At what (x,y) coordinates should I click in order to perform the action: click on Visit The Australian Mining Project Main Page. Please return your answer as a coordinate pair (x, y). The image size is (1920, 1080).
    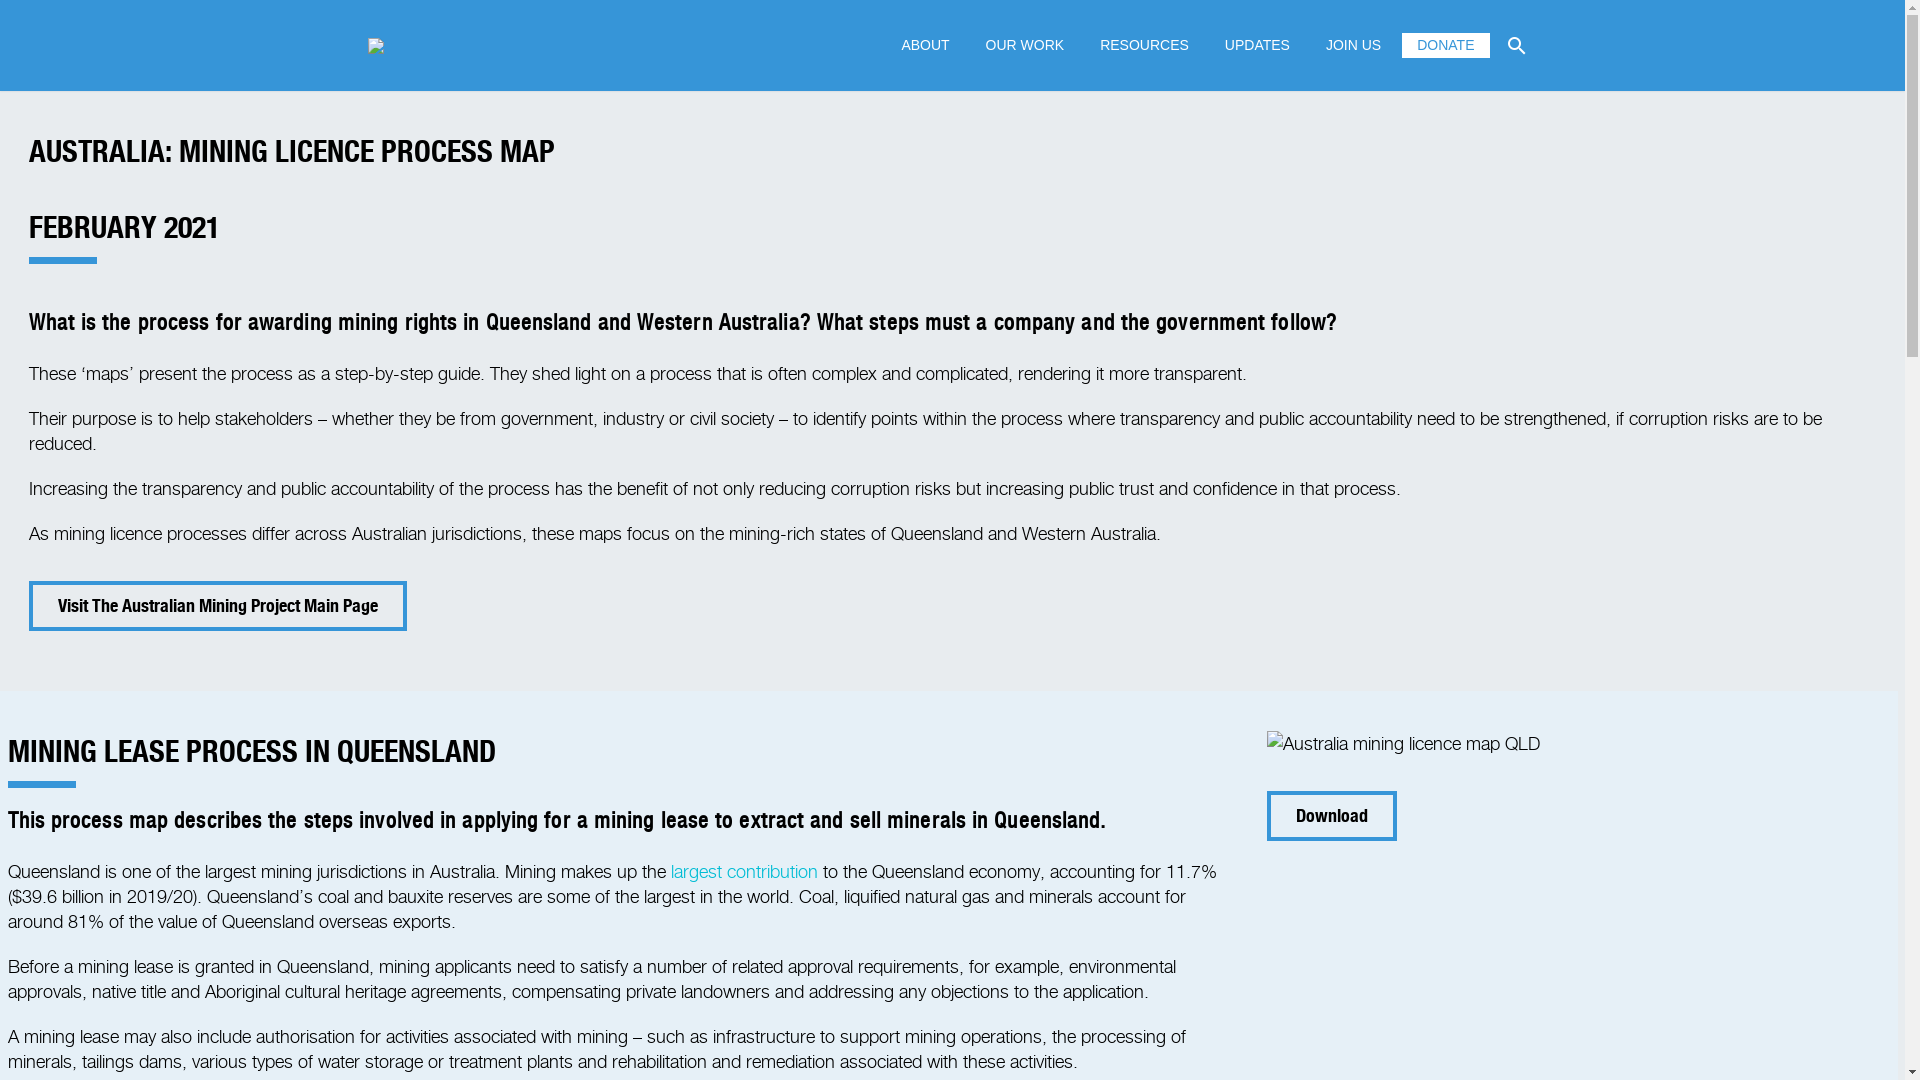
    Looking at the image, I should click on (217, 606).